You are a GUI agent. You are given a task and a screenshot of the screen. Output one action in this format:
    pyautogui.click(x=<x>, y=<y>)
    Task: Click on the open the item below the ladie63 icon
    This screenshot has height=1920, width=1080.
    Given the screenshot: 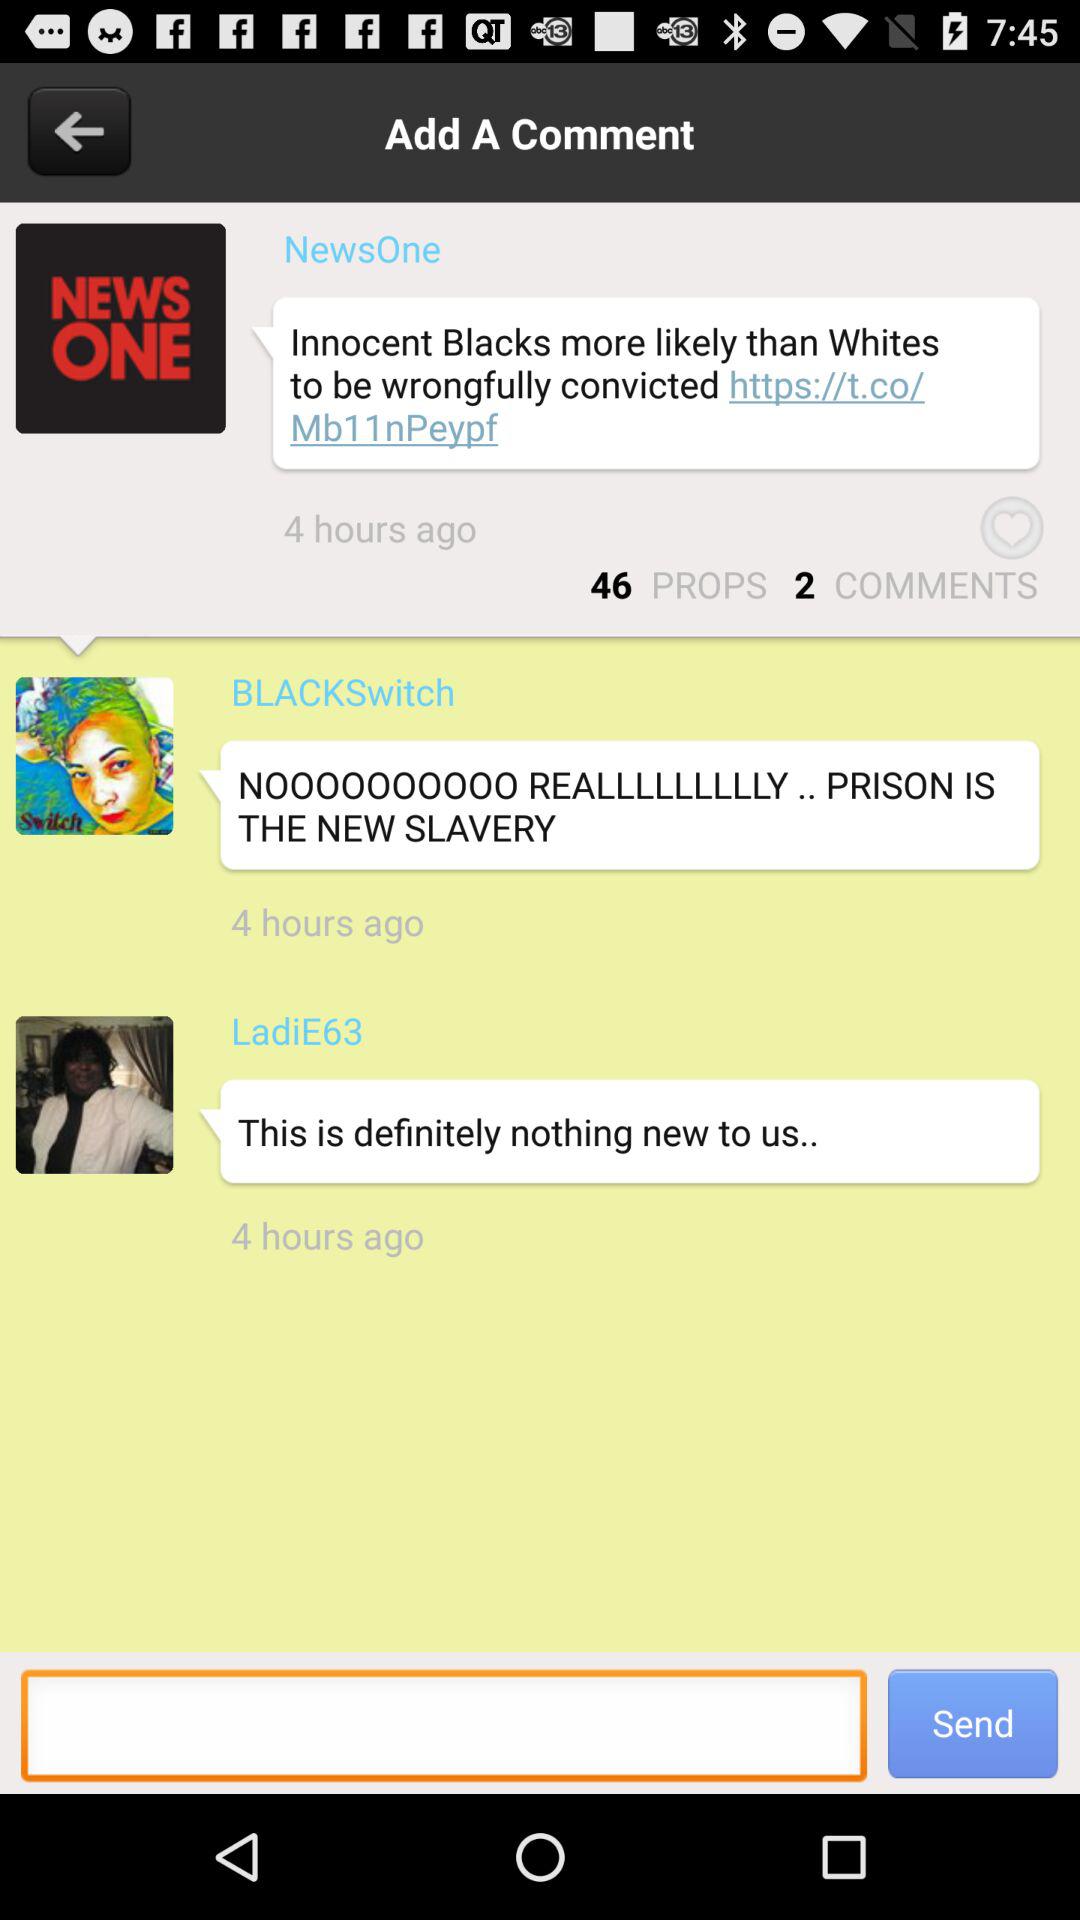 What is the action you would take?
    pyautogui.click(x=618, y=1132)
    